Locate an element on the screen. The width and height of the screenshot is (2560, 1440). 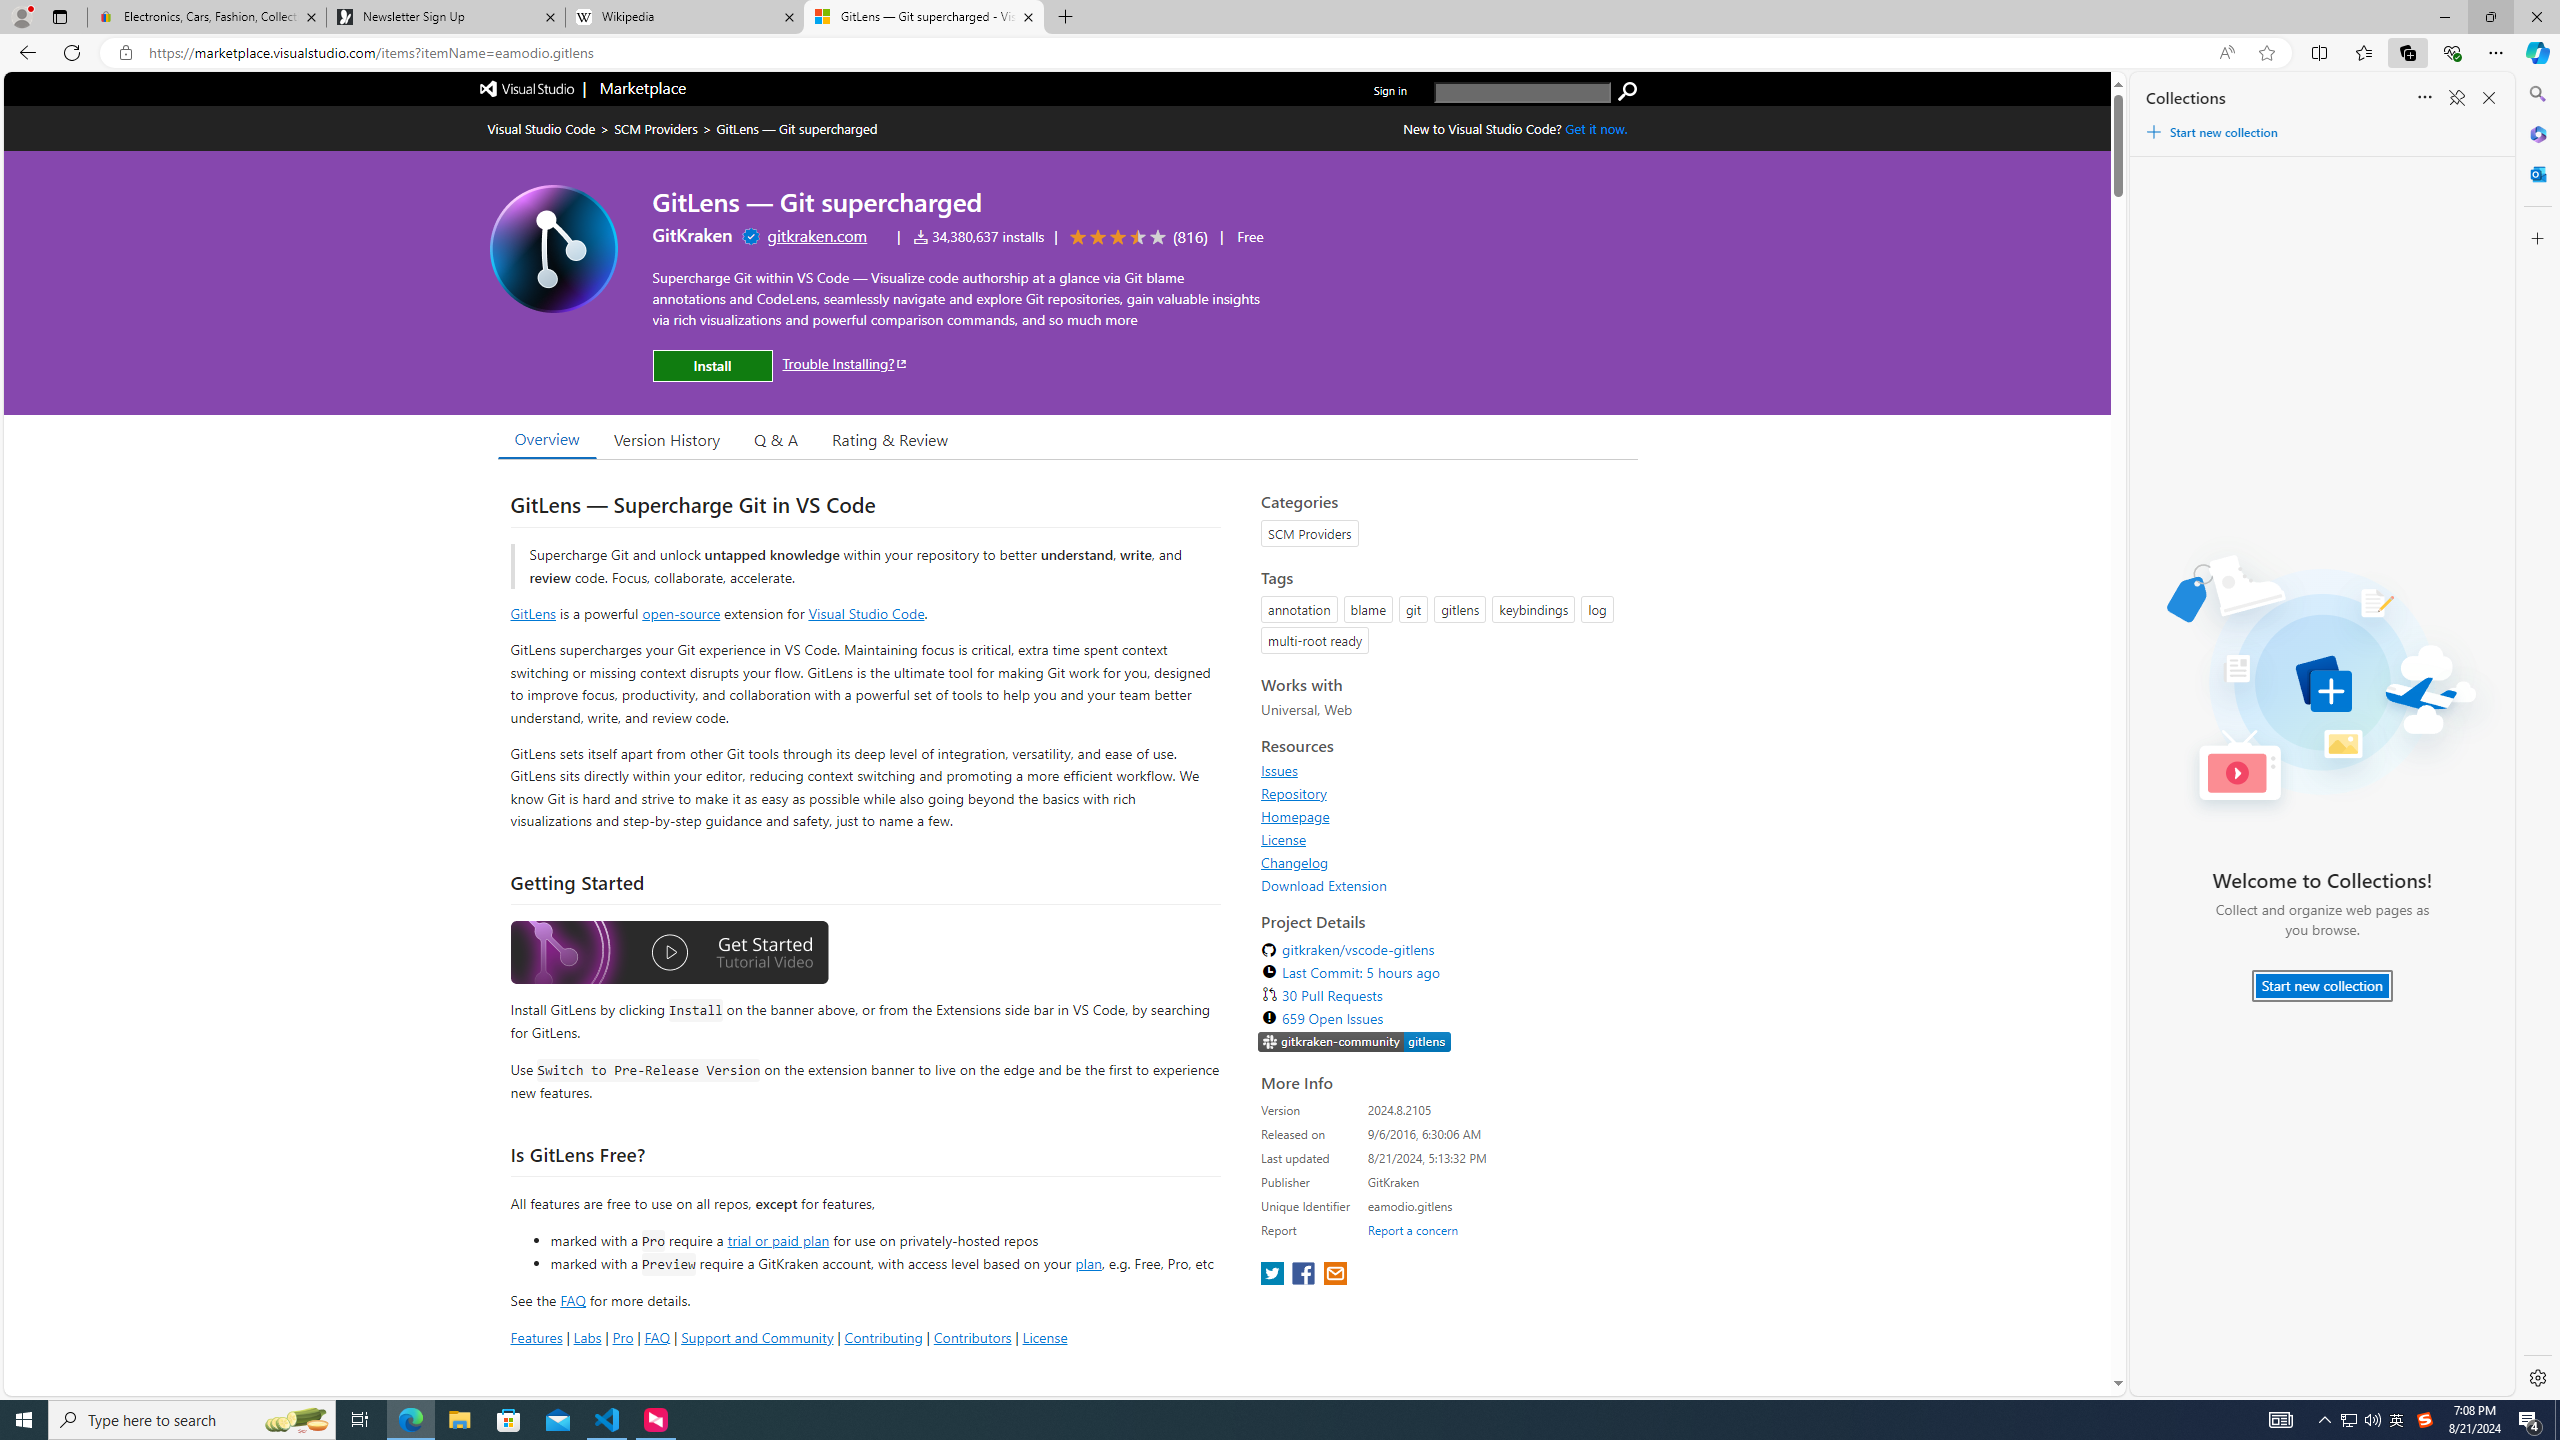
share extension on twitter is located at coordinates (1274, 1274).